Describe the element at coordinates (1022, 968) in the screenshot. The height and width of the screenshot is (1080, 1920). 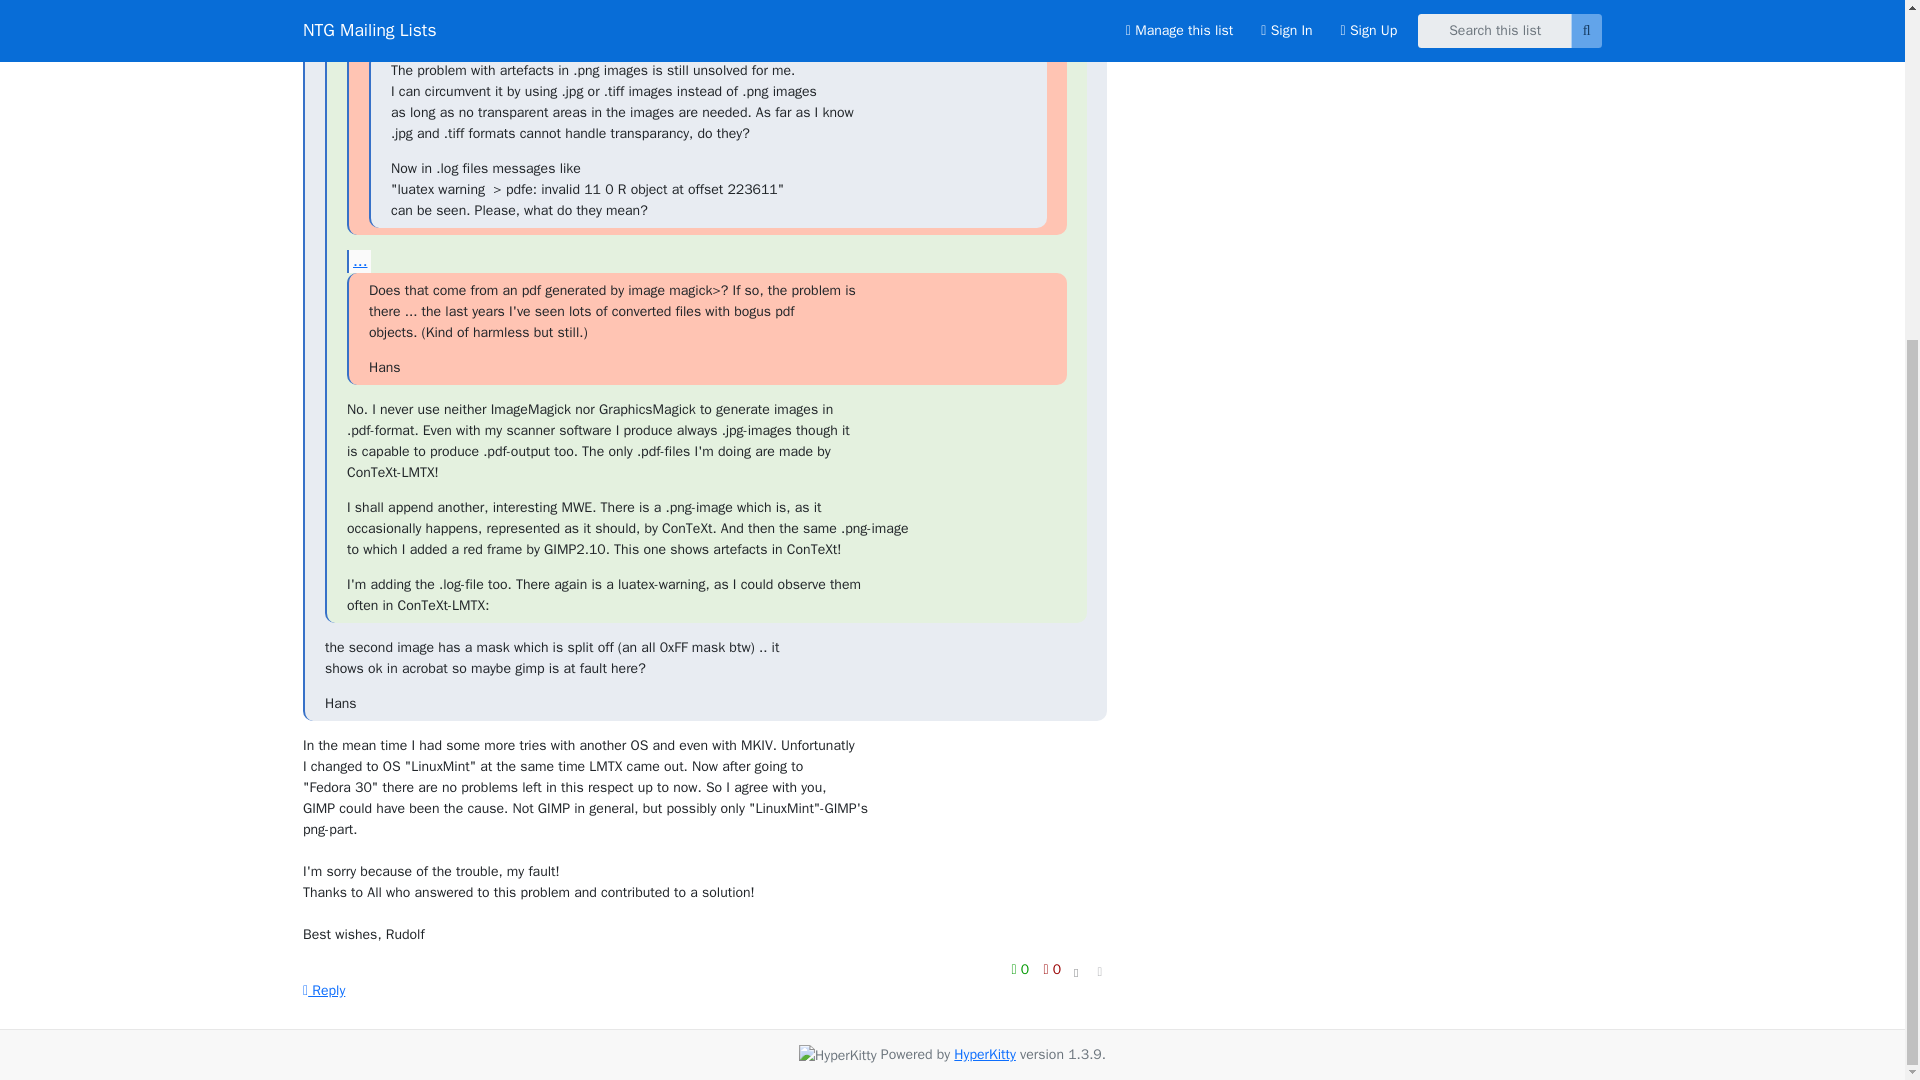
I see `0` at that location.